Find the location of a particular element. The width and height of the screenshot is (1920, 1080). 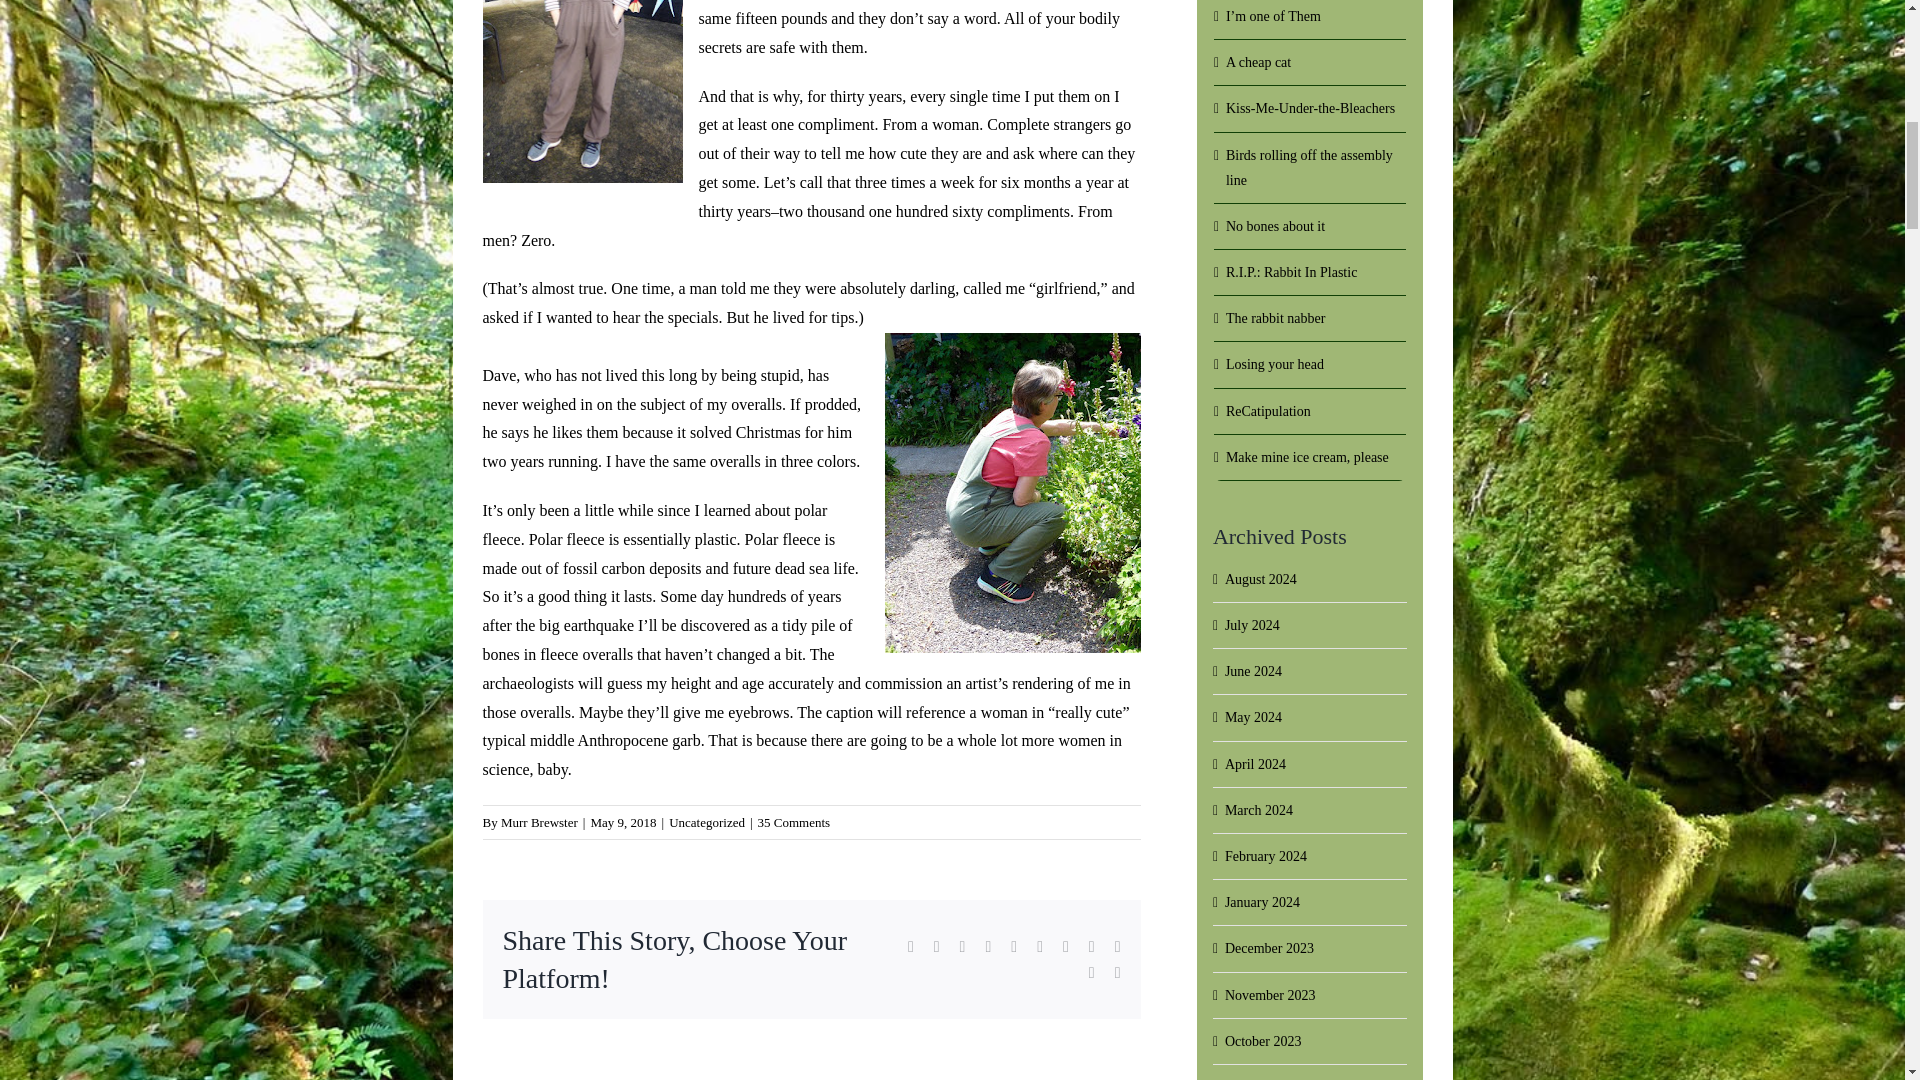

Posts by Murr Brewster is located at coordinates (539, 822).